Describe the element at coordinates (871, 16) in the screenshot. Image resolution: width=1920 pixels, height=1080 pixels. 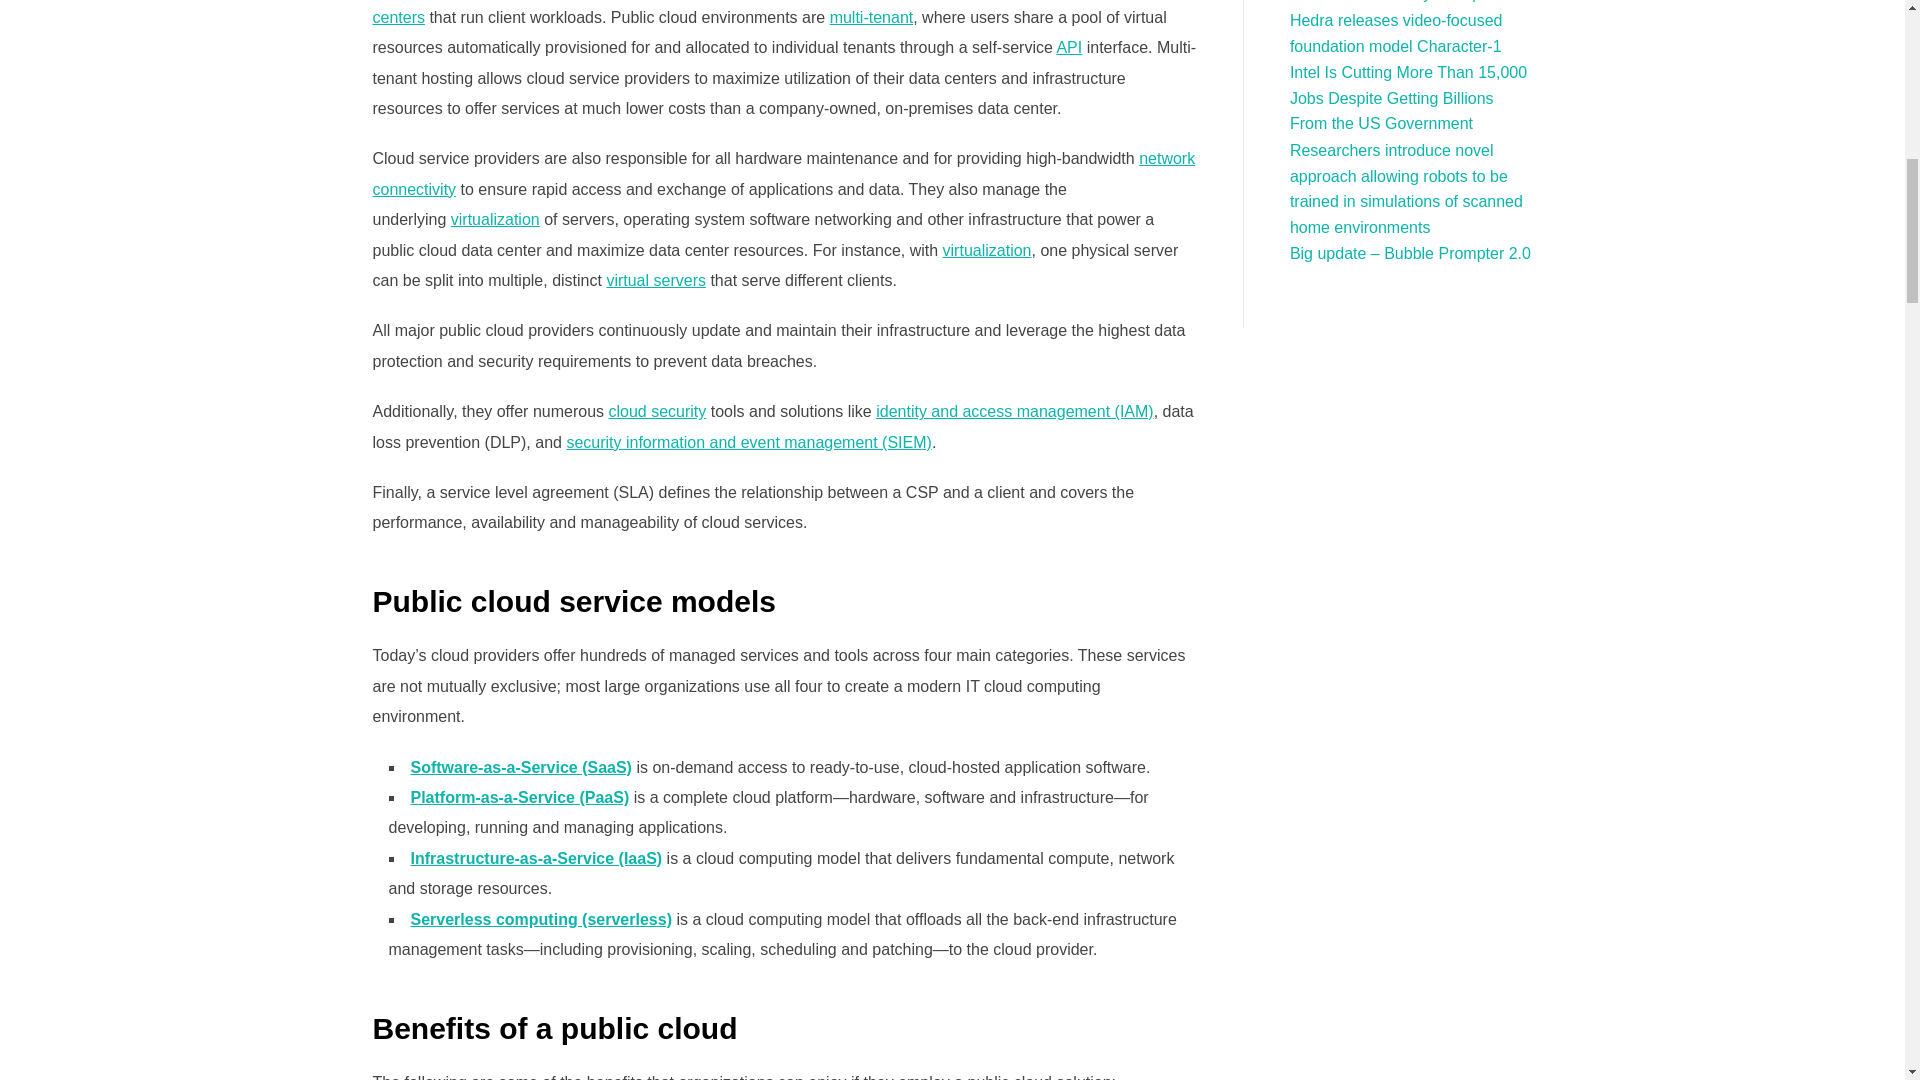
I see `multi-tenant` at that location.